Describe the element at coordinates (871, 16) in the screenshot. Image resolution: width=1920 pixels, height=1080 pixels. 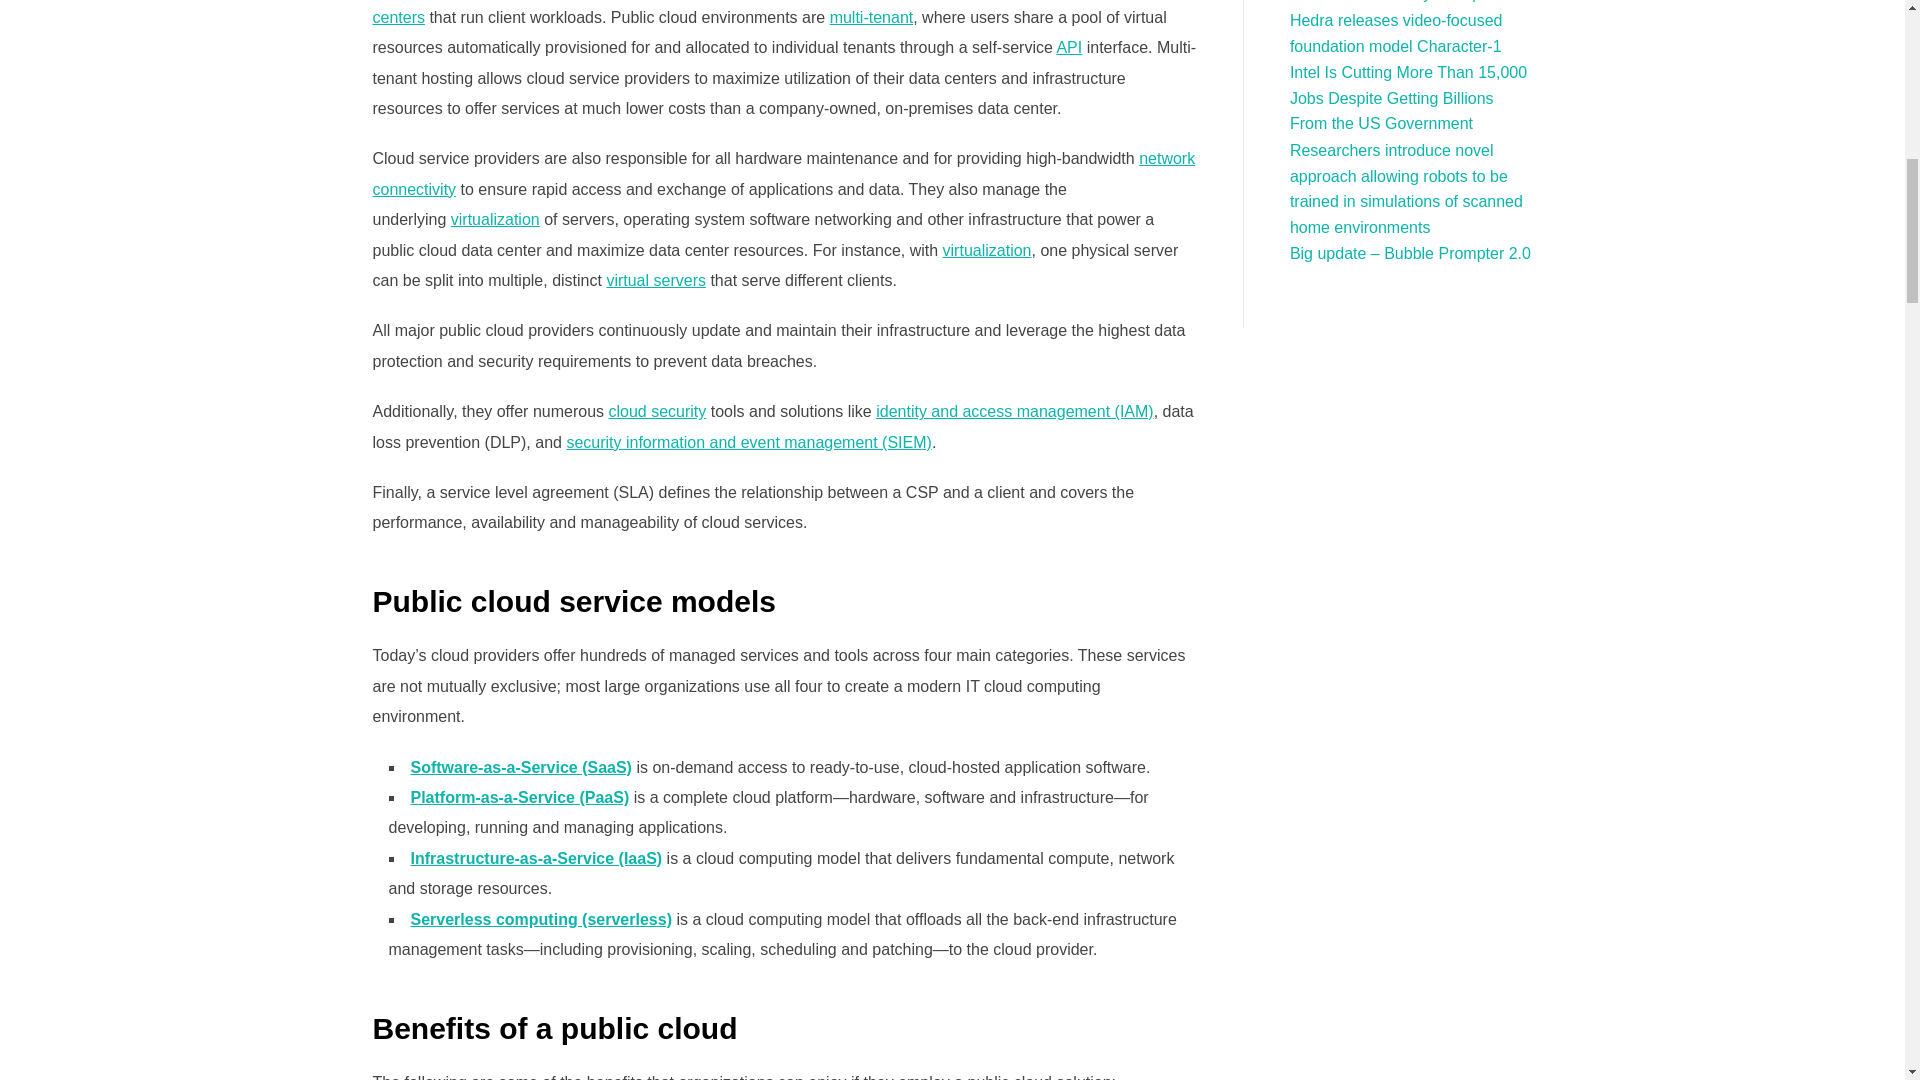
I see `multi-tenant` at that location.